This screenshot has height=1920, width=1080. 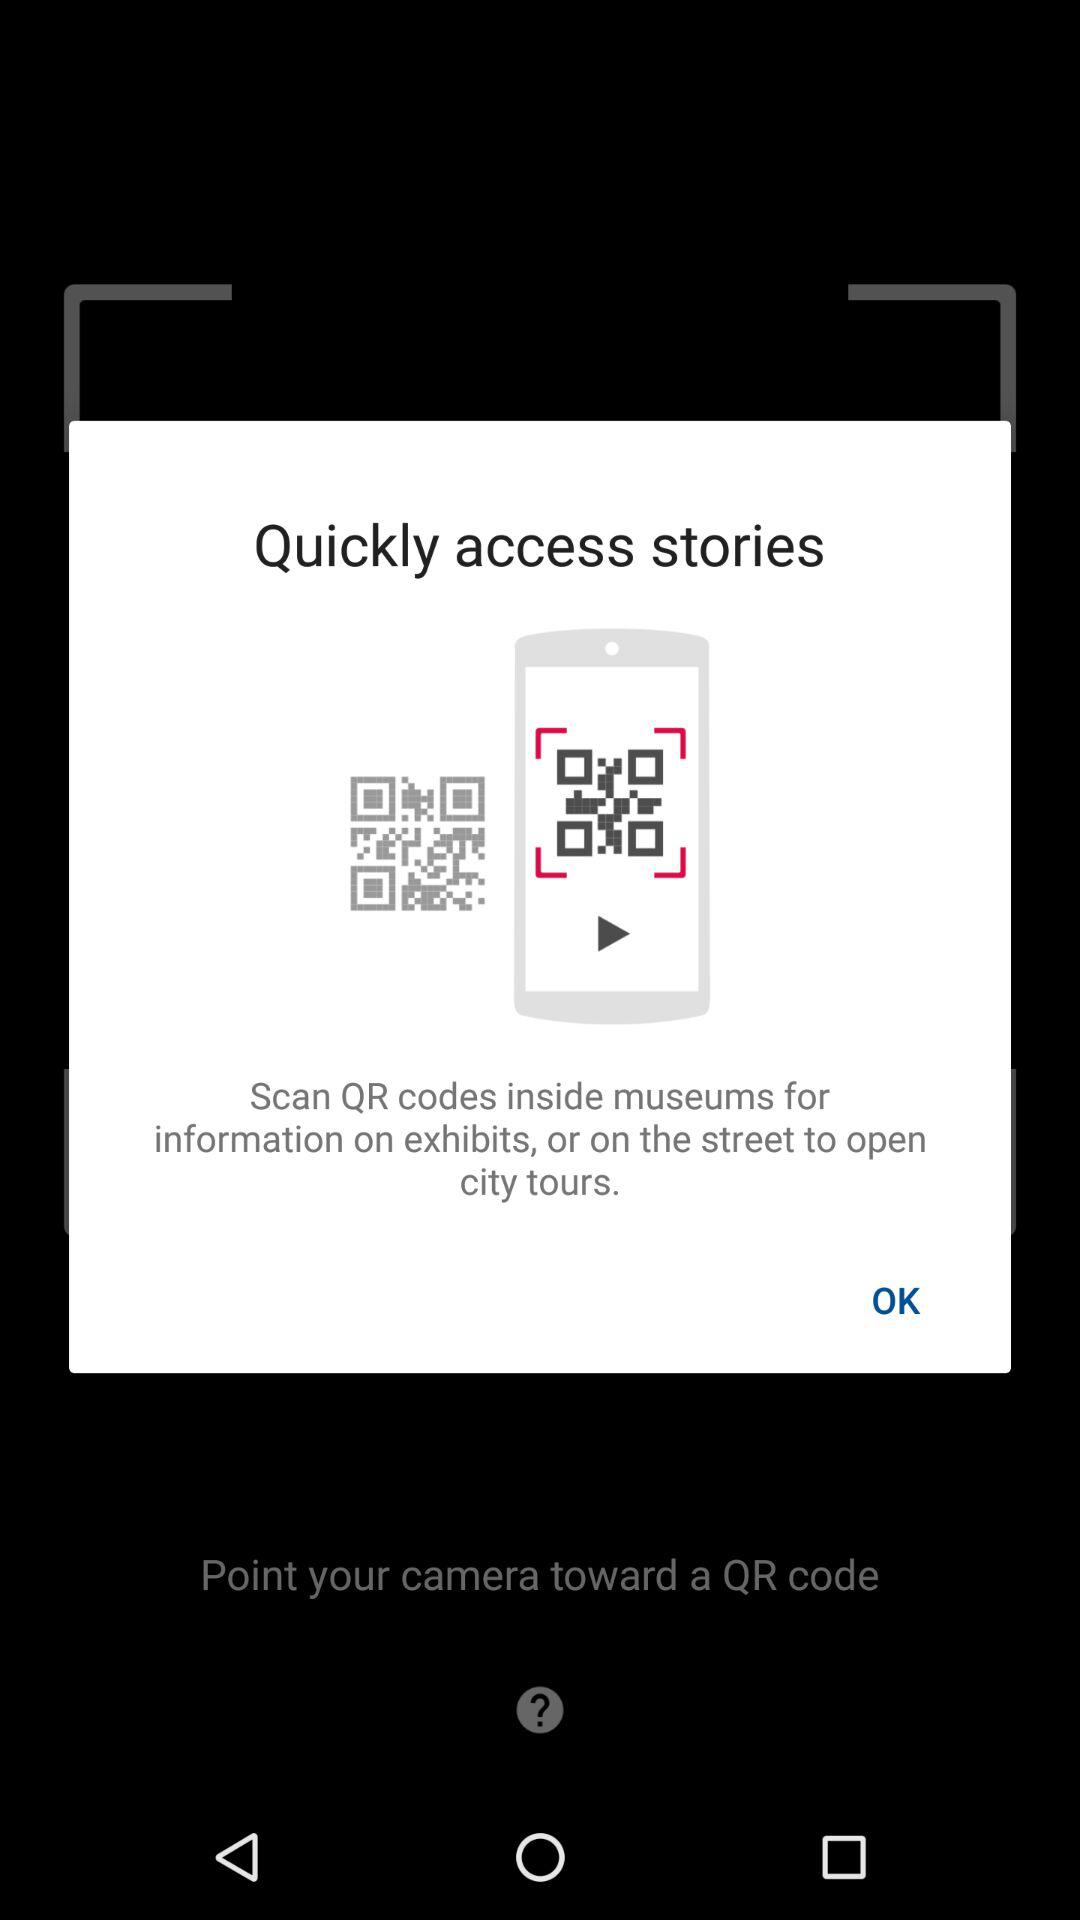 What do you see at coordinates (895, 1299) in the screenshot?
I see `tap the icon below scan qr codes icon` at bounding box center [895, 1299].